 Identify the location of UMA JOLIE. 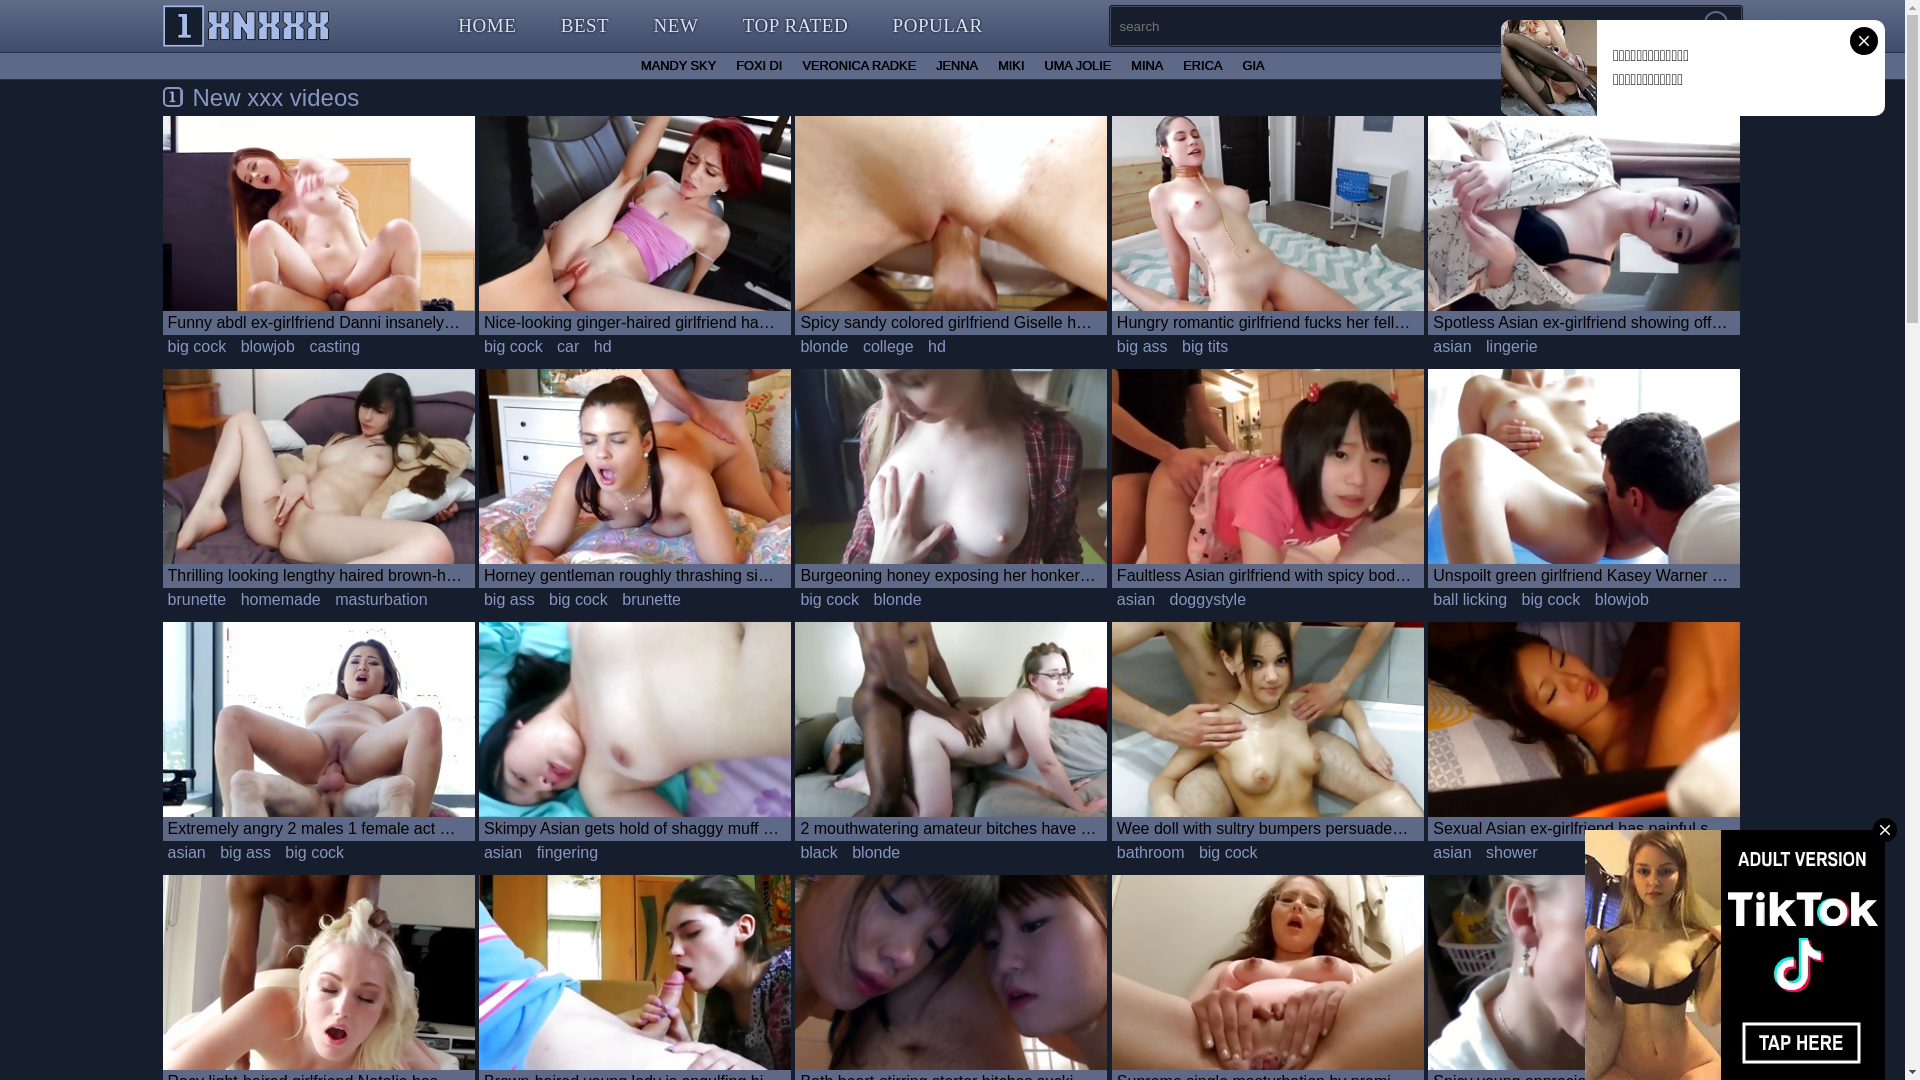
(1078, 66).